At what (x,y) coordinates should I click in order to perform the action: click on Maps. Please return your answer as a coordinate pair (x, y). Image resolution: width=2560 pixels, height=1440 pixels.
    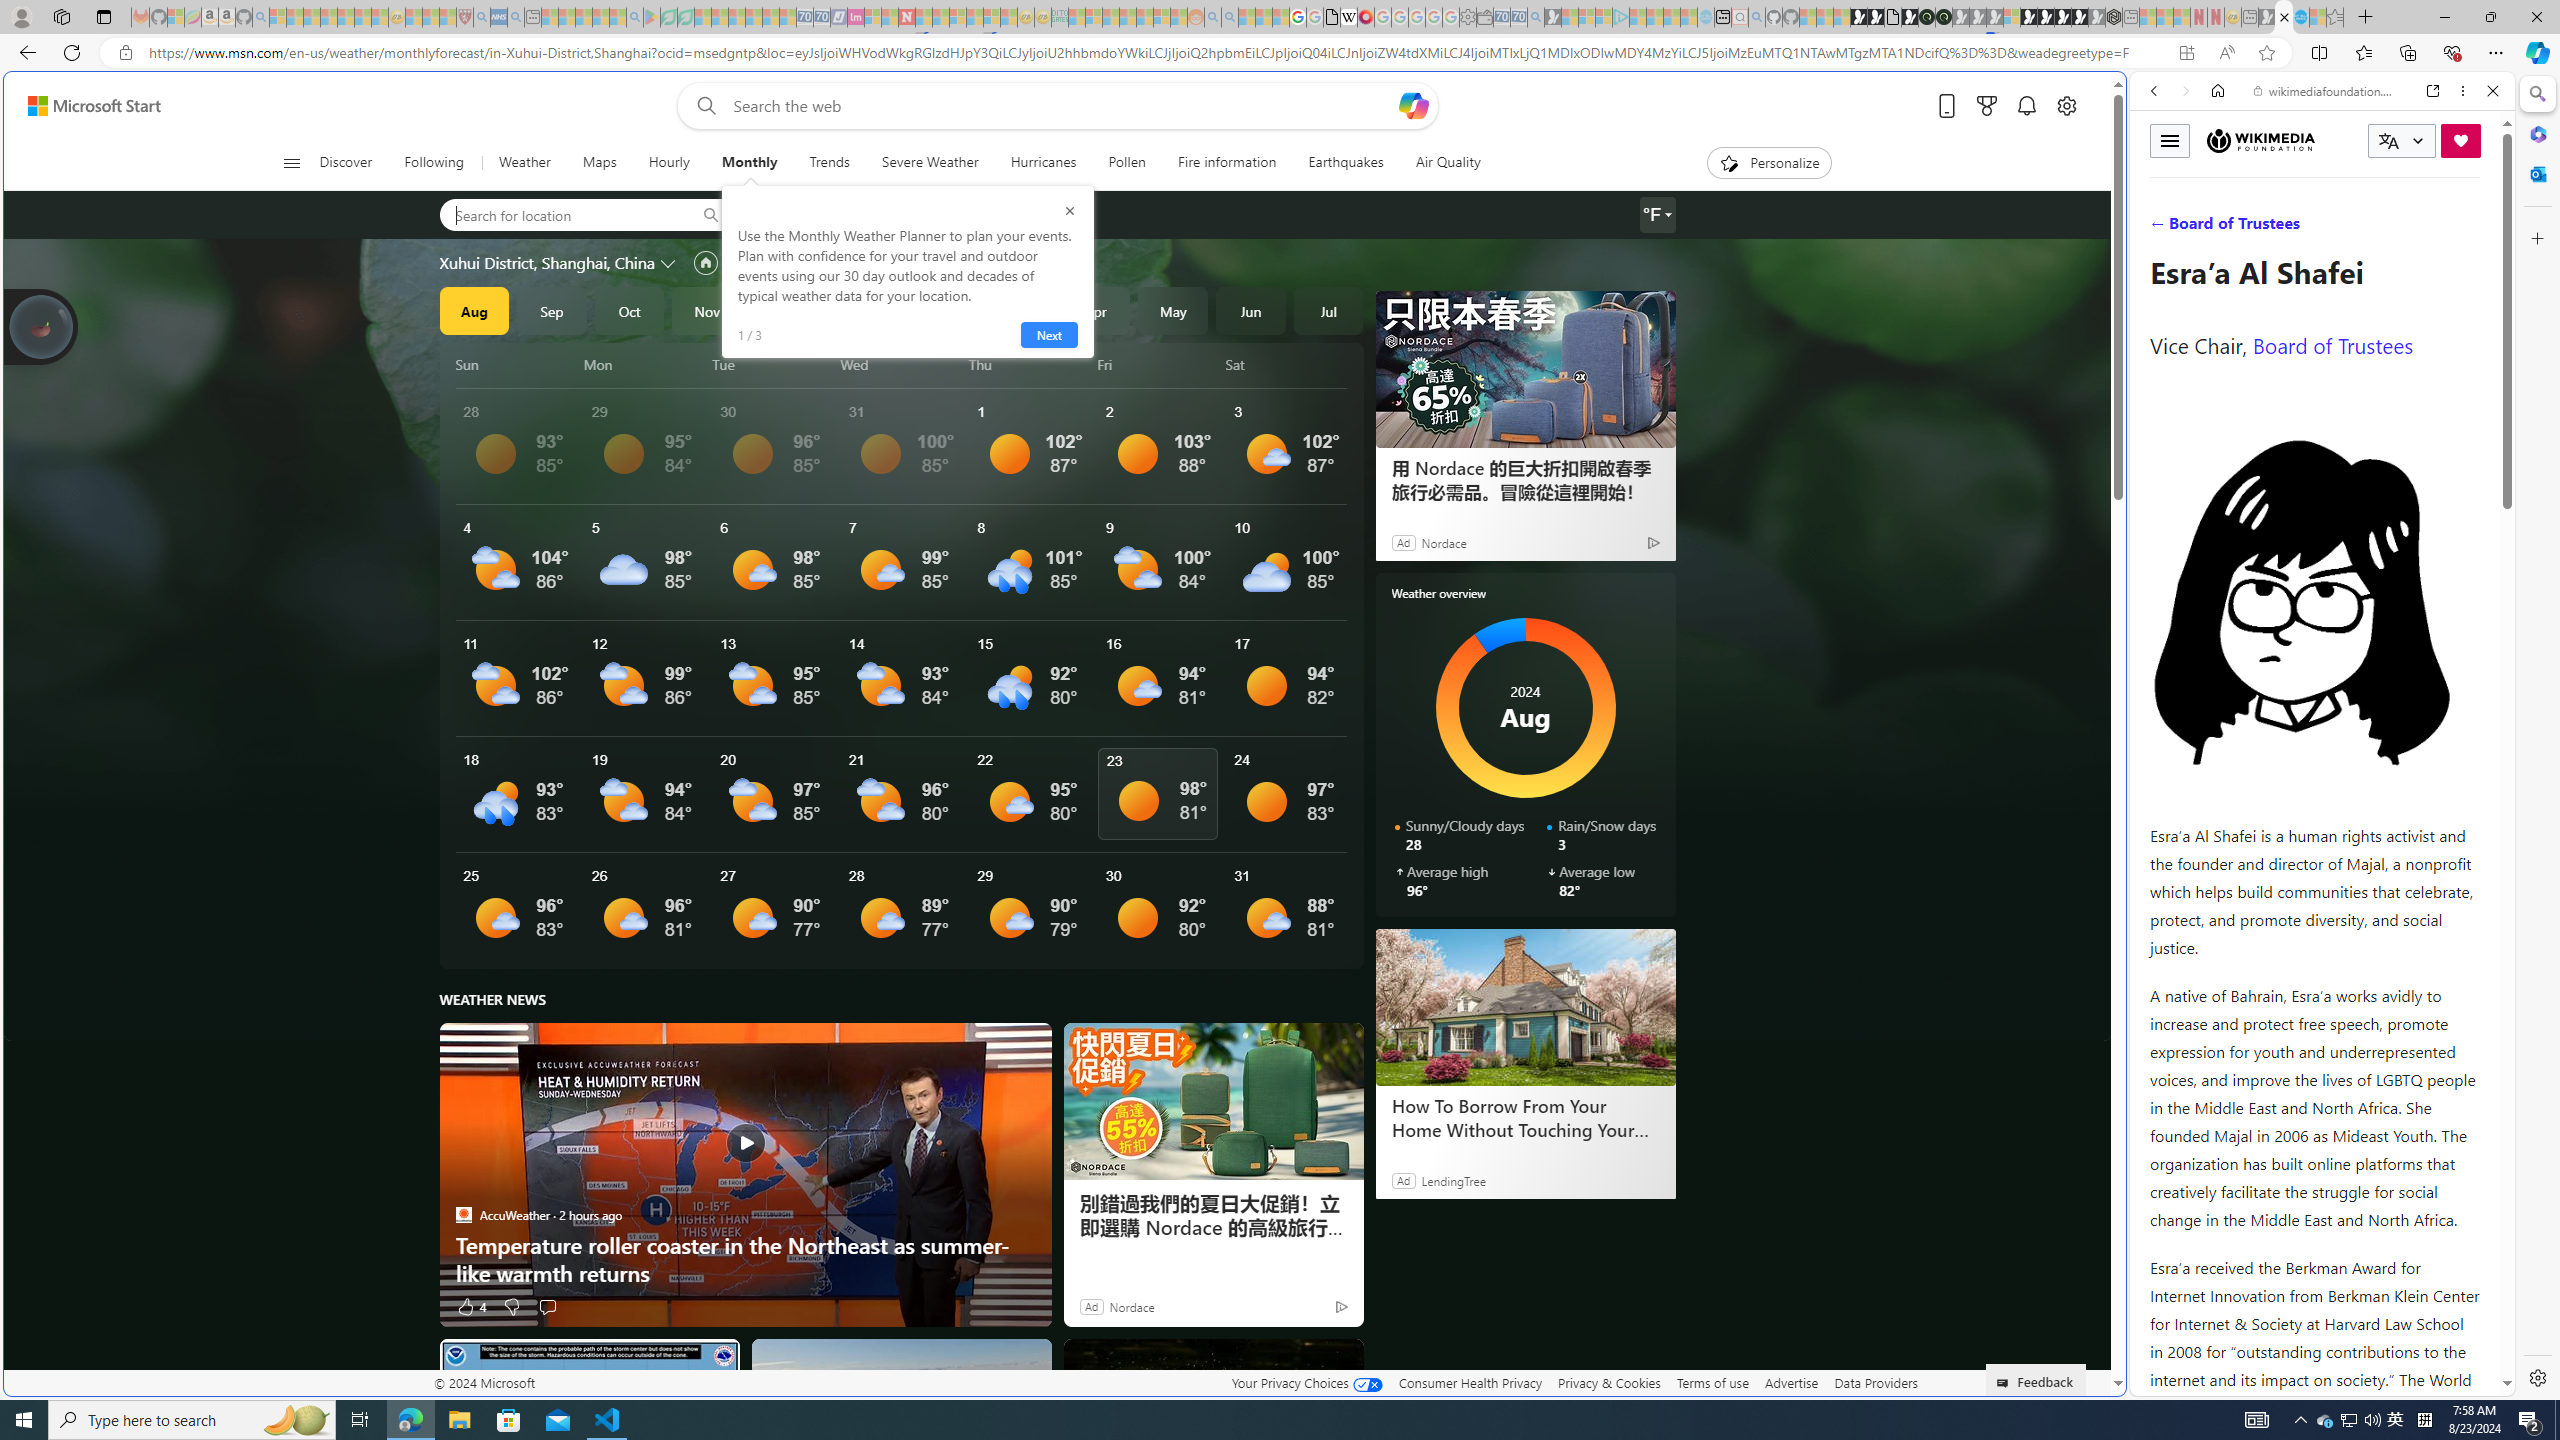
    Looking at the image, I should click on (598, 163).